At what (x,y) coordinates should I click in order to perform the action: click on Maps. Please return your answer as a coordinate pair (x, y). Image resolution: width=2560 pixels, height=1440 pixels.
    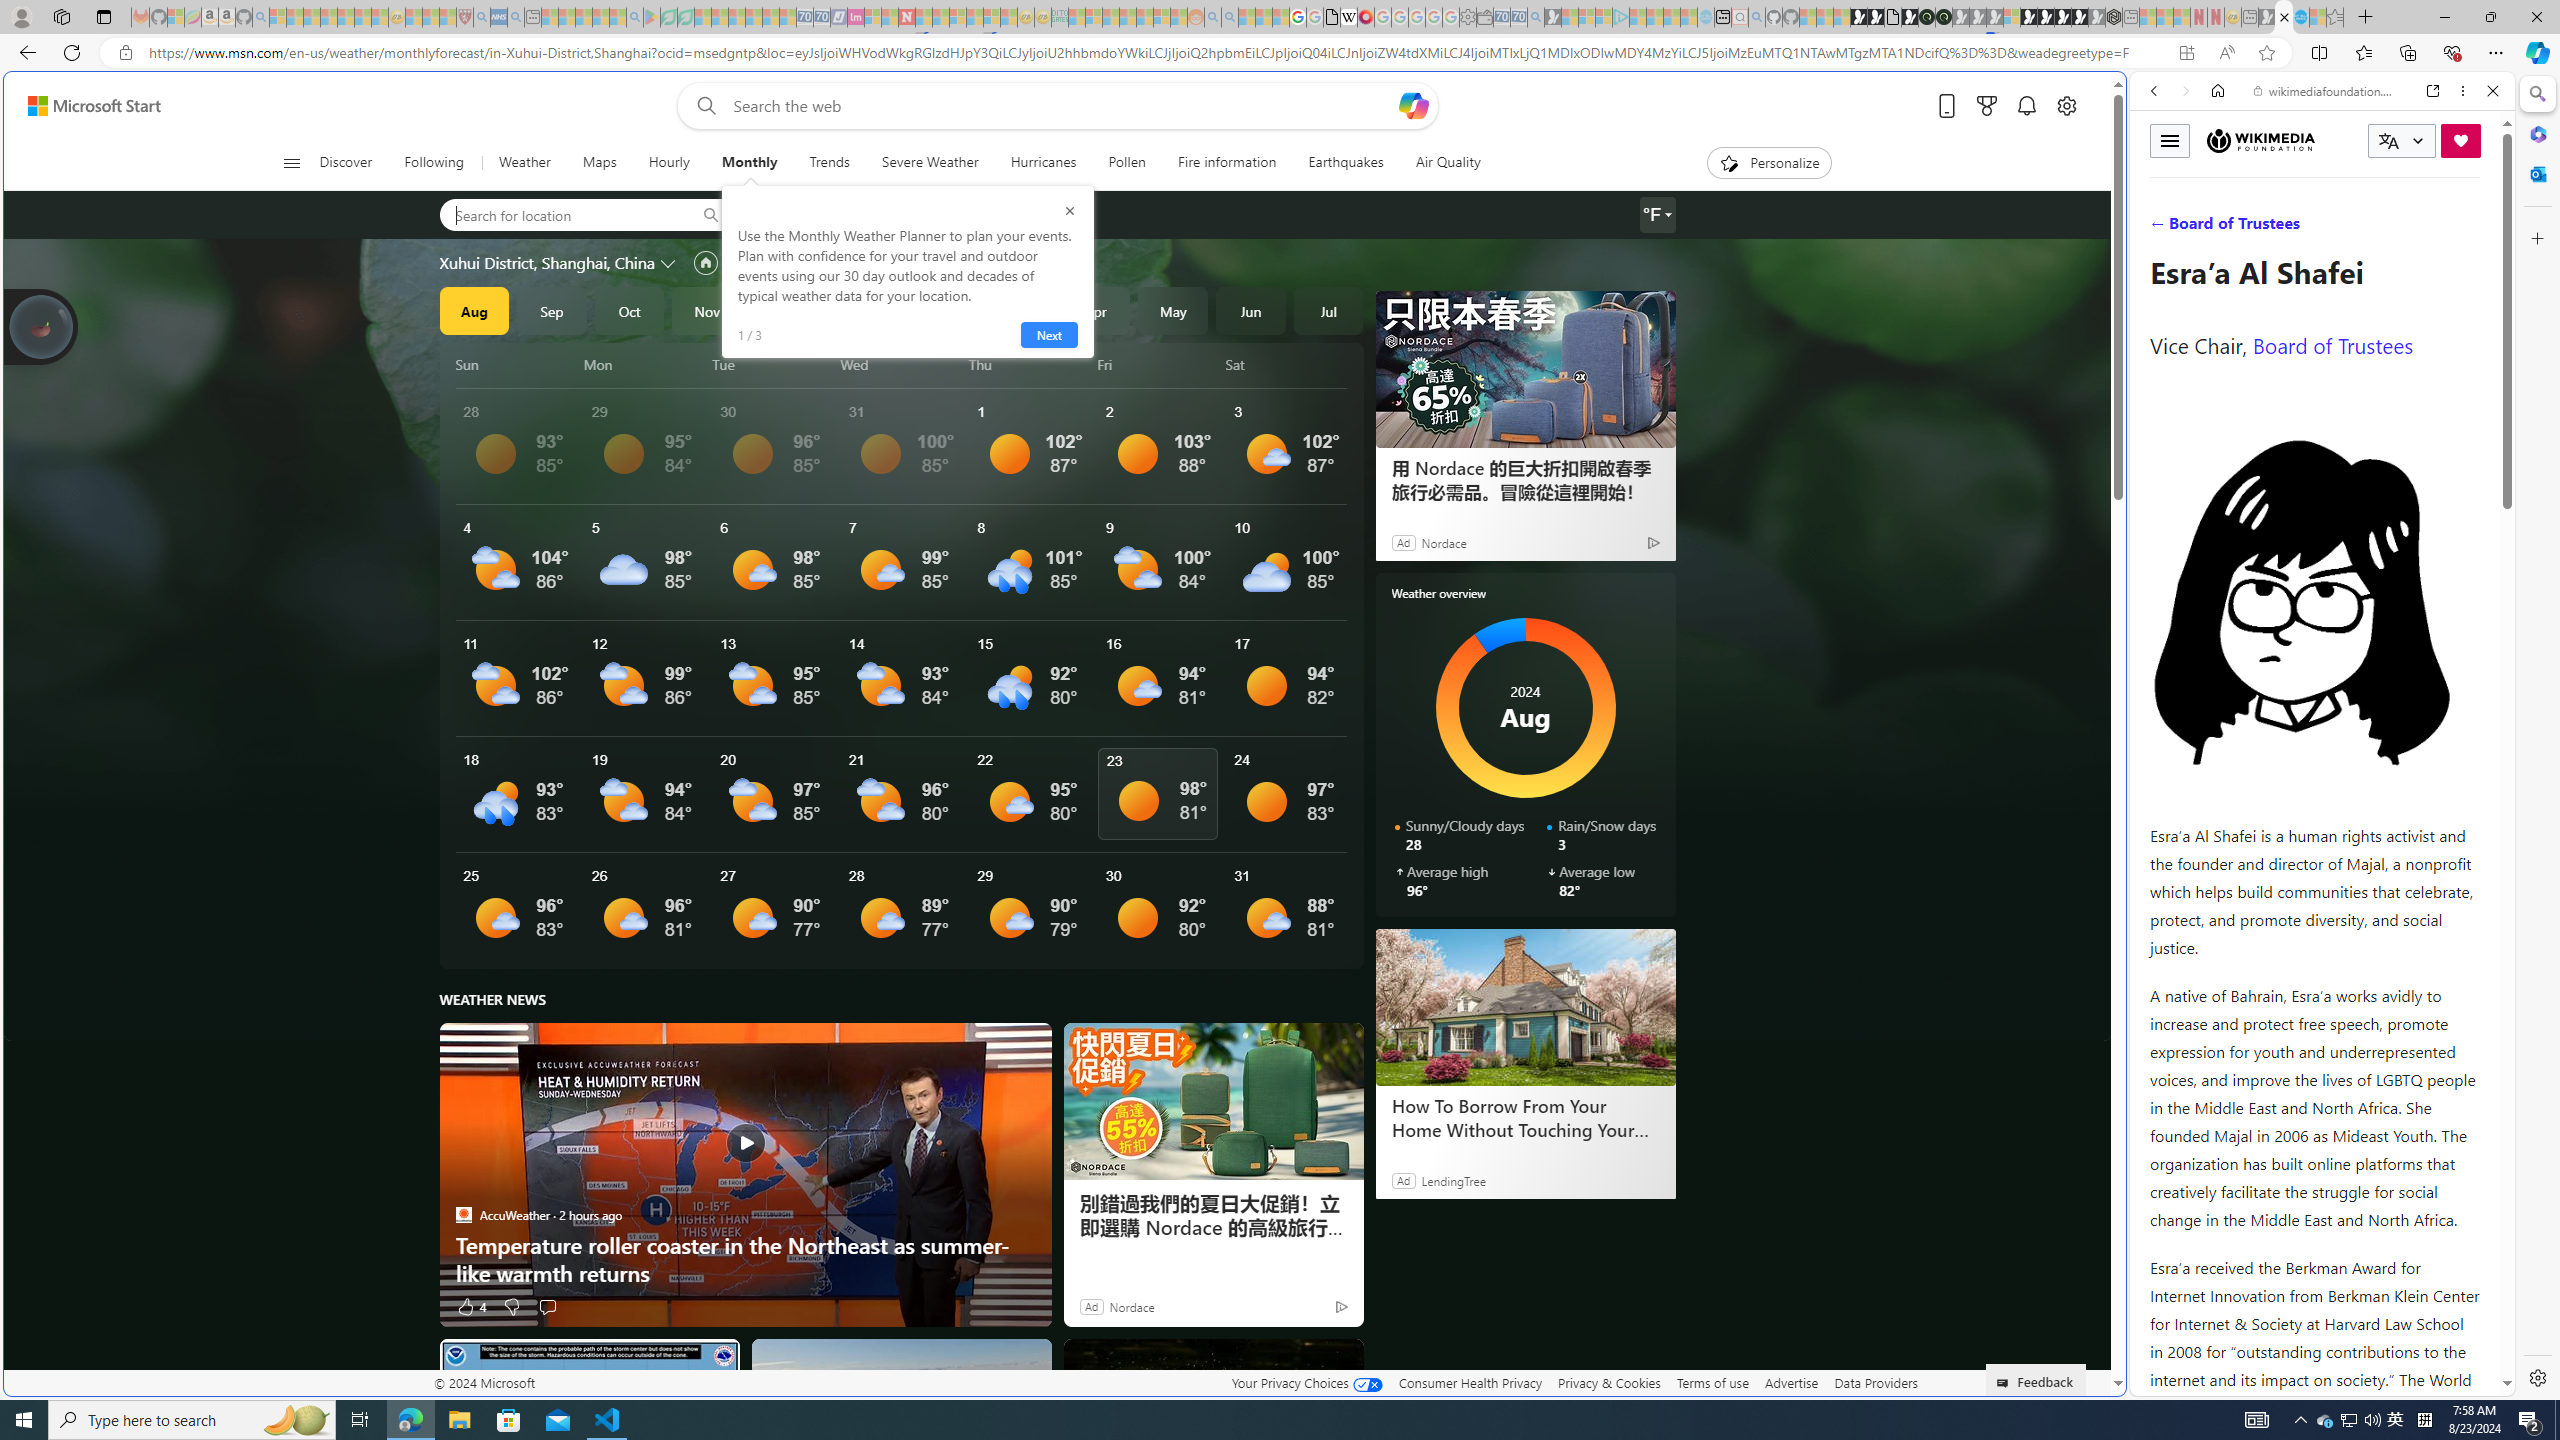
    Looking at the image, I should click on (598, 163).